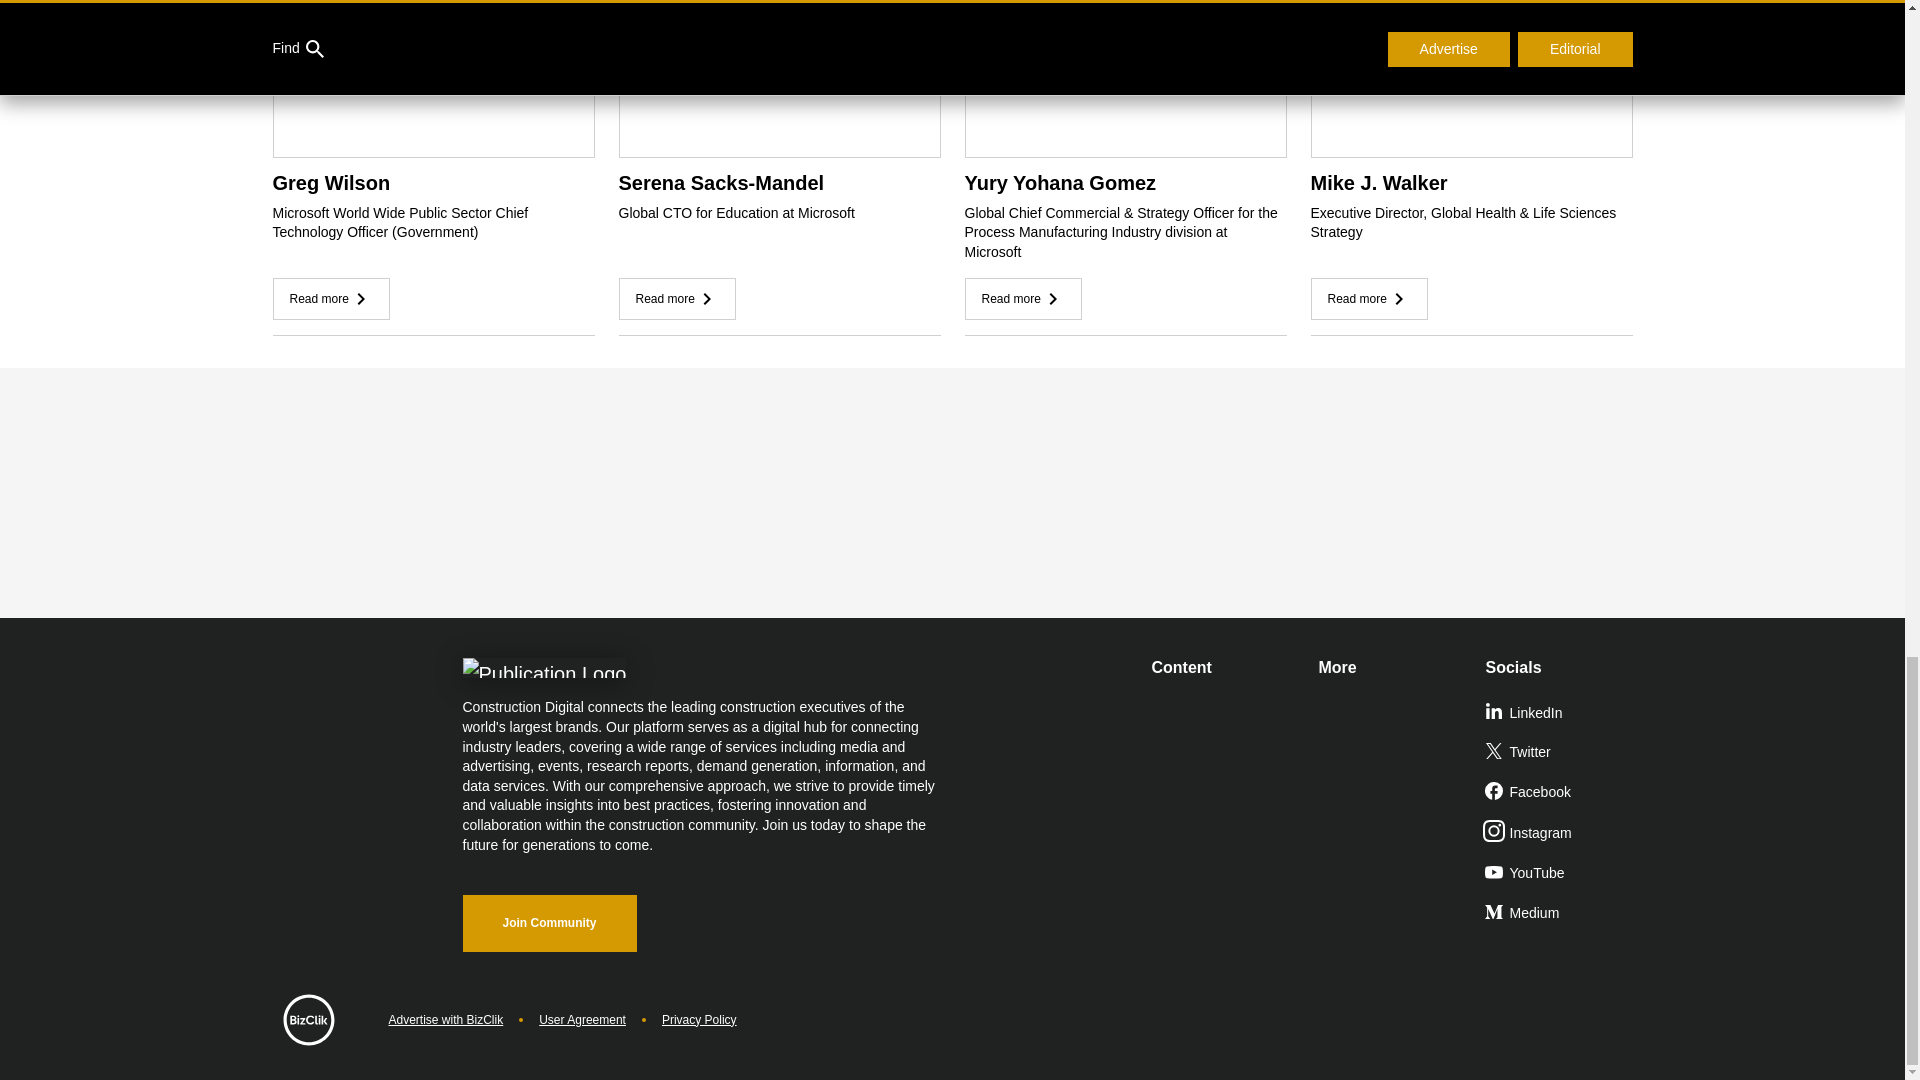 This screenshot has width=1920, height=1080. Describe the element at coordinates (1560, 793) in the screenshot. I see `Facebook` at that location.